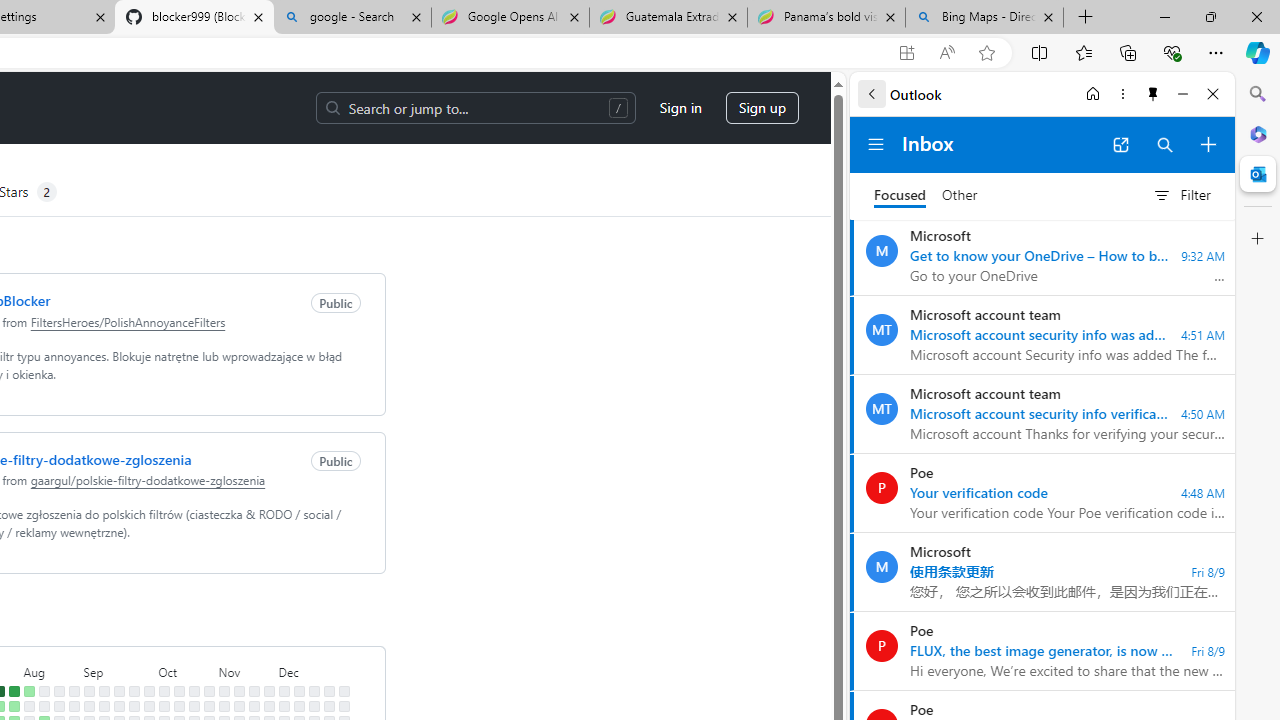 Image resolution: width=1280 pixels, height=720 pixels. Describe the element at coordinates (73, 691) in the screenshot. I see `No contributions on August 25th.` at that location.